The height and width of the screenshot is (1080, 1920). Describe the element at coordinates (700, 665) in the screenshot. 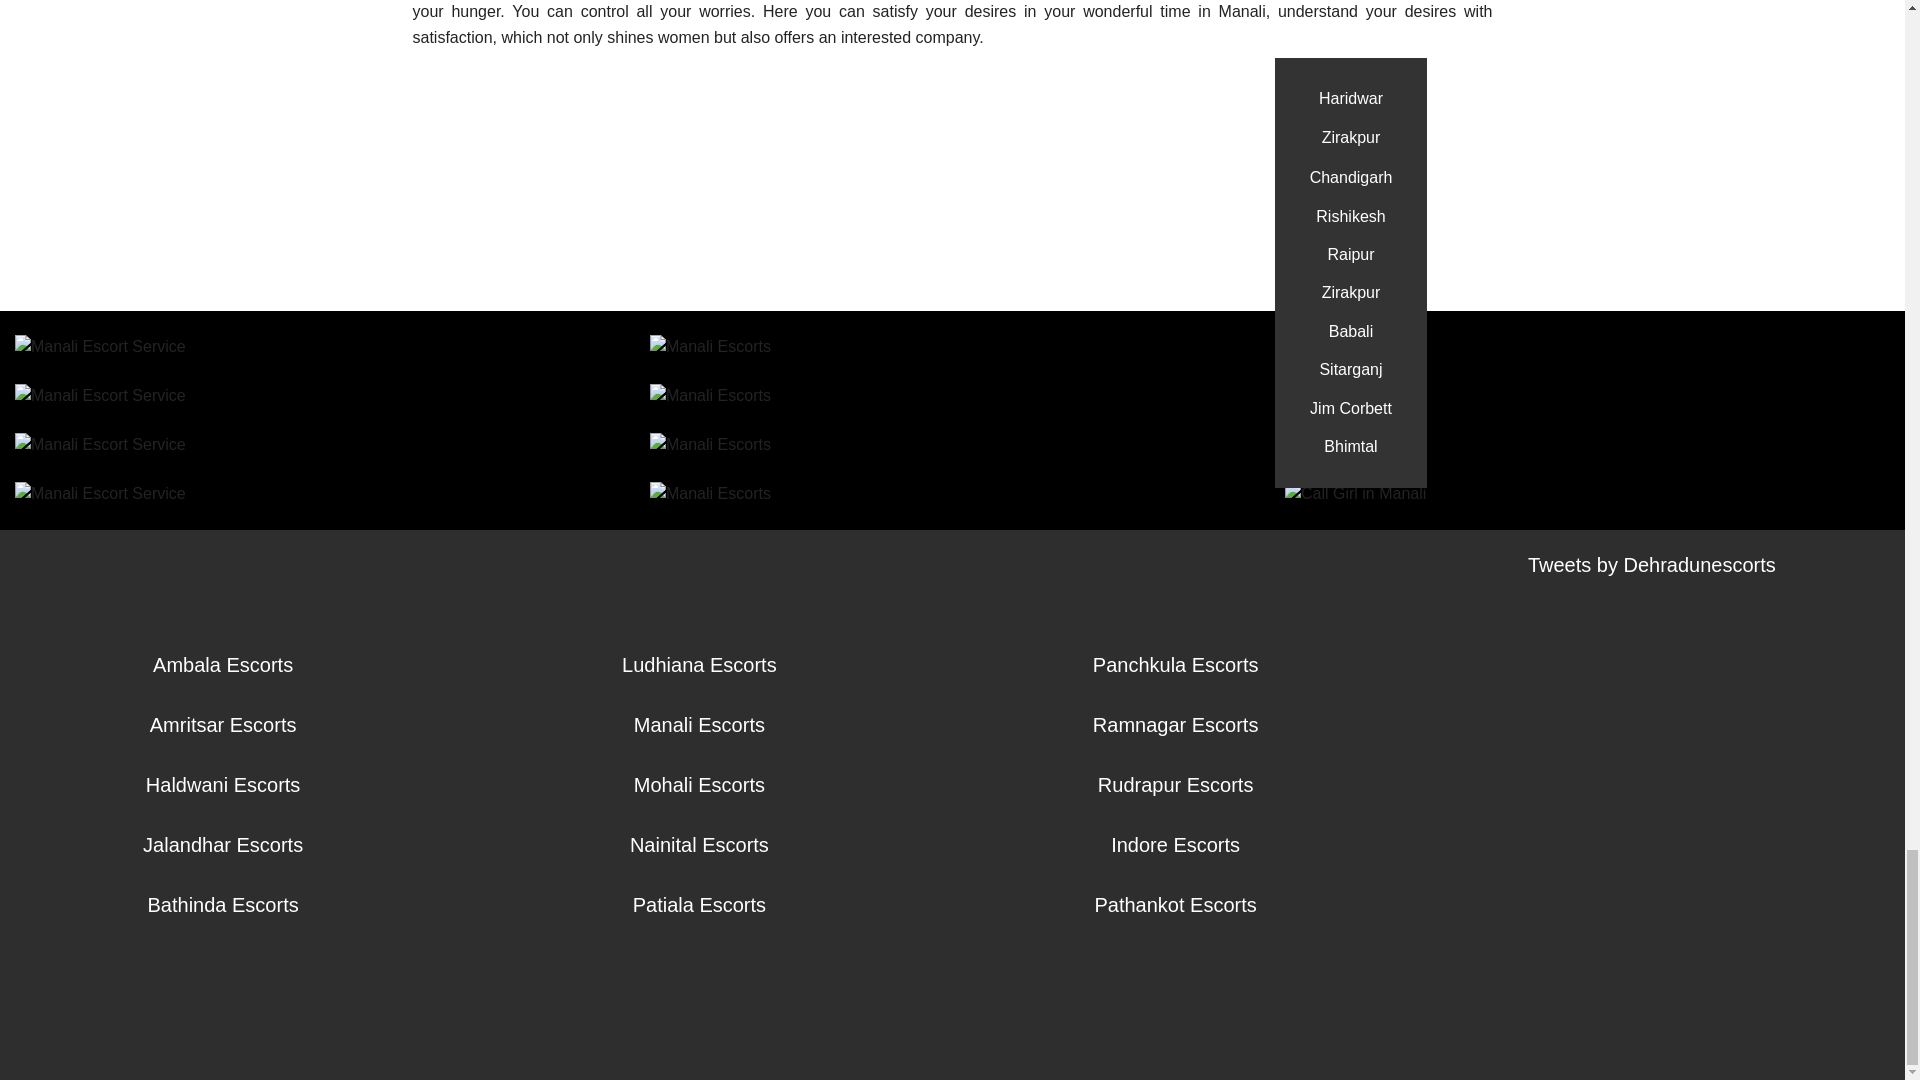

I see `Ludhiana Escorts` at that location.